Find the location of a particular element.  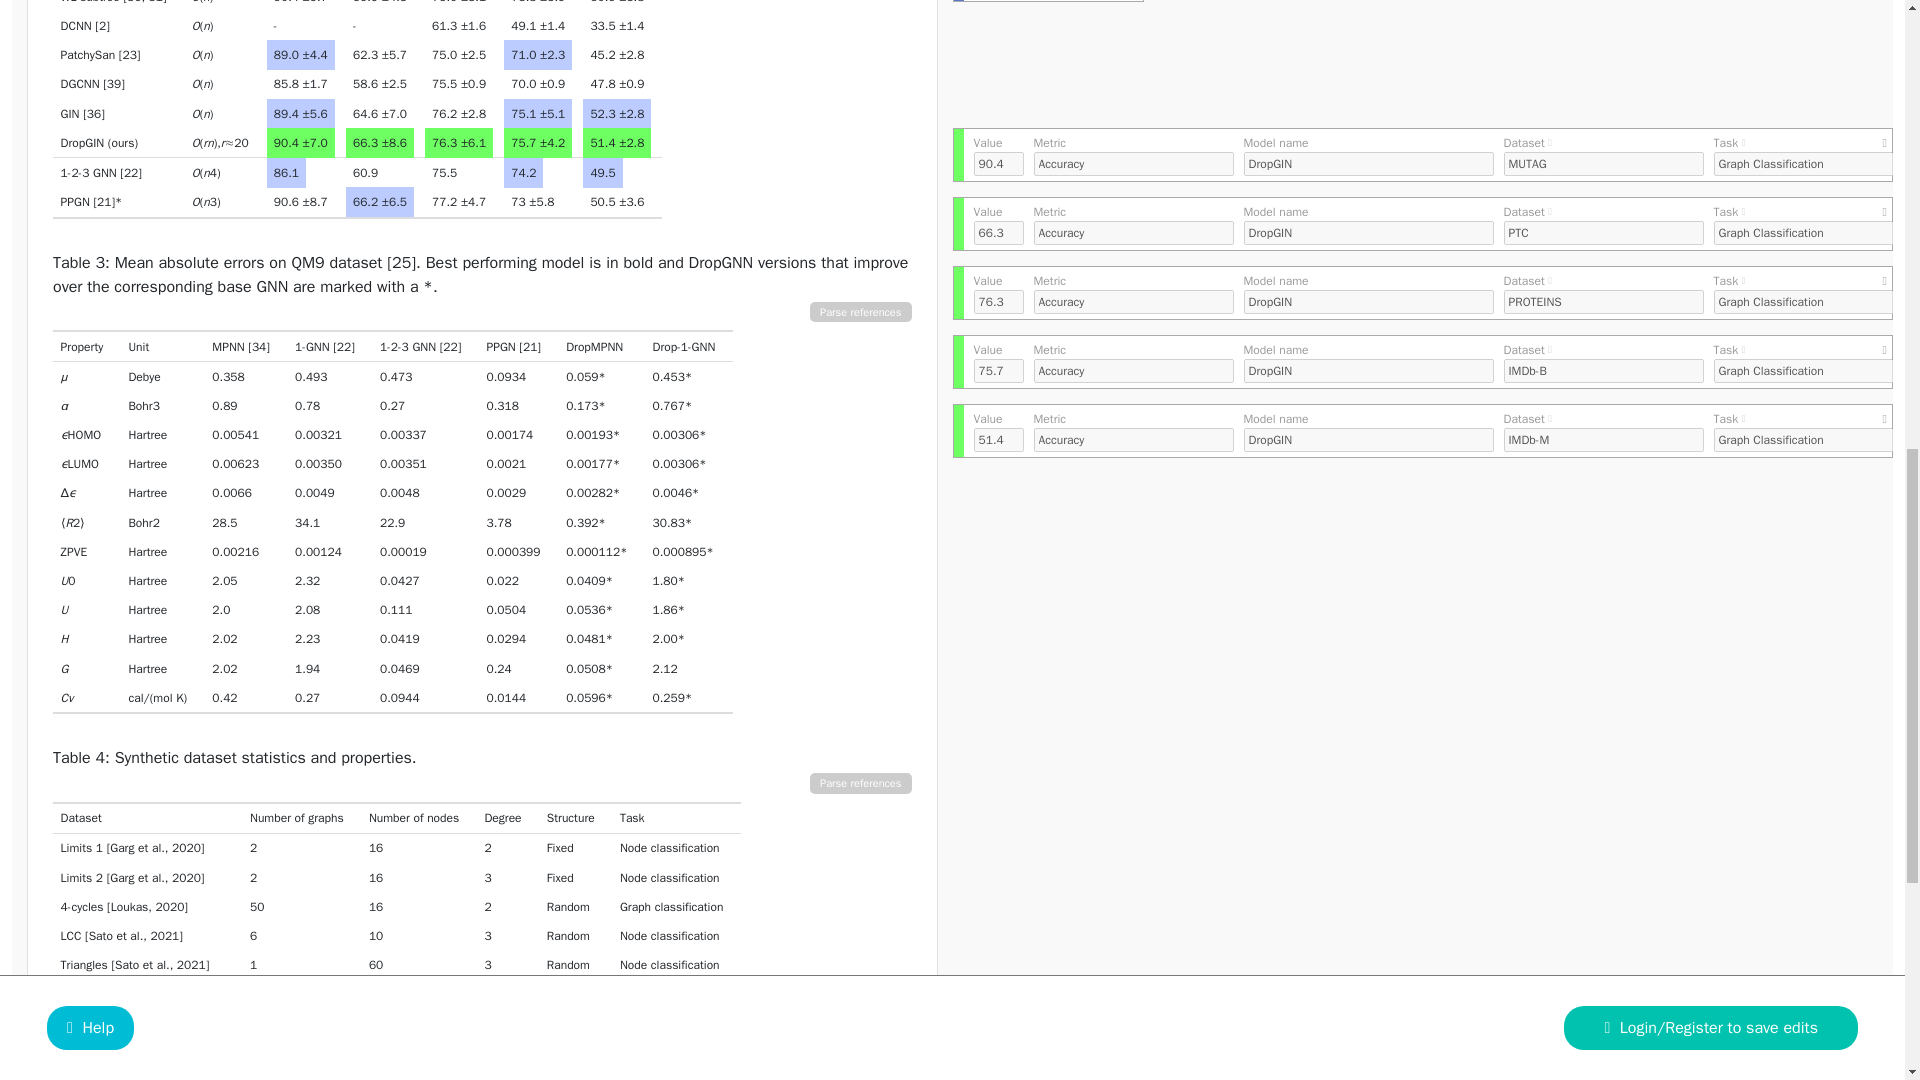

66.3 is located at coordinates (998, 233).